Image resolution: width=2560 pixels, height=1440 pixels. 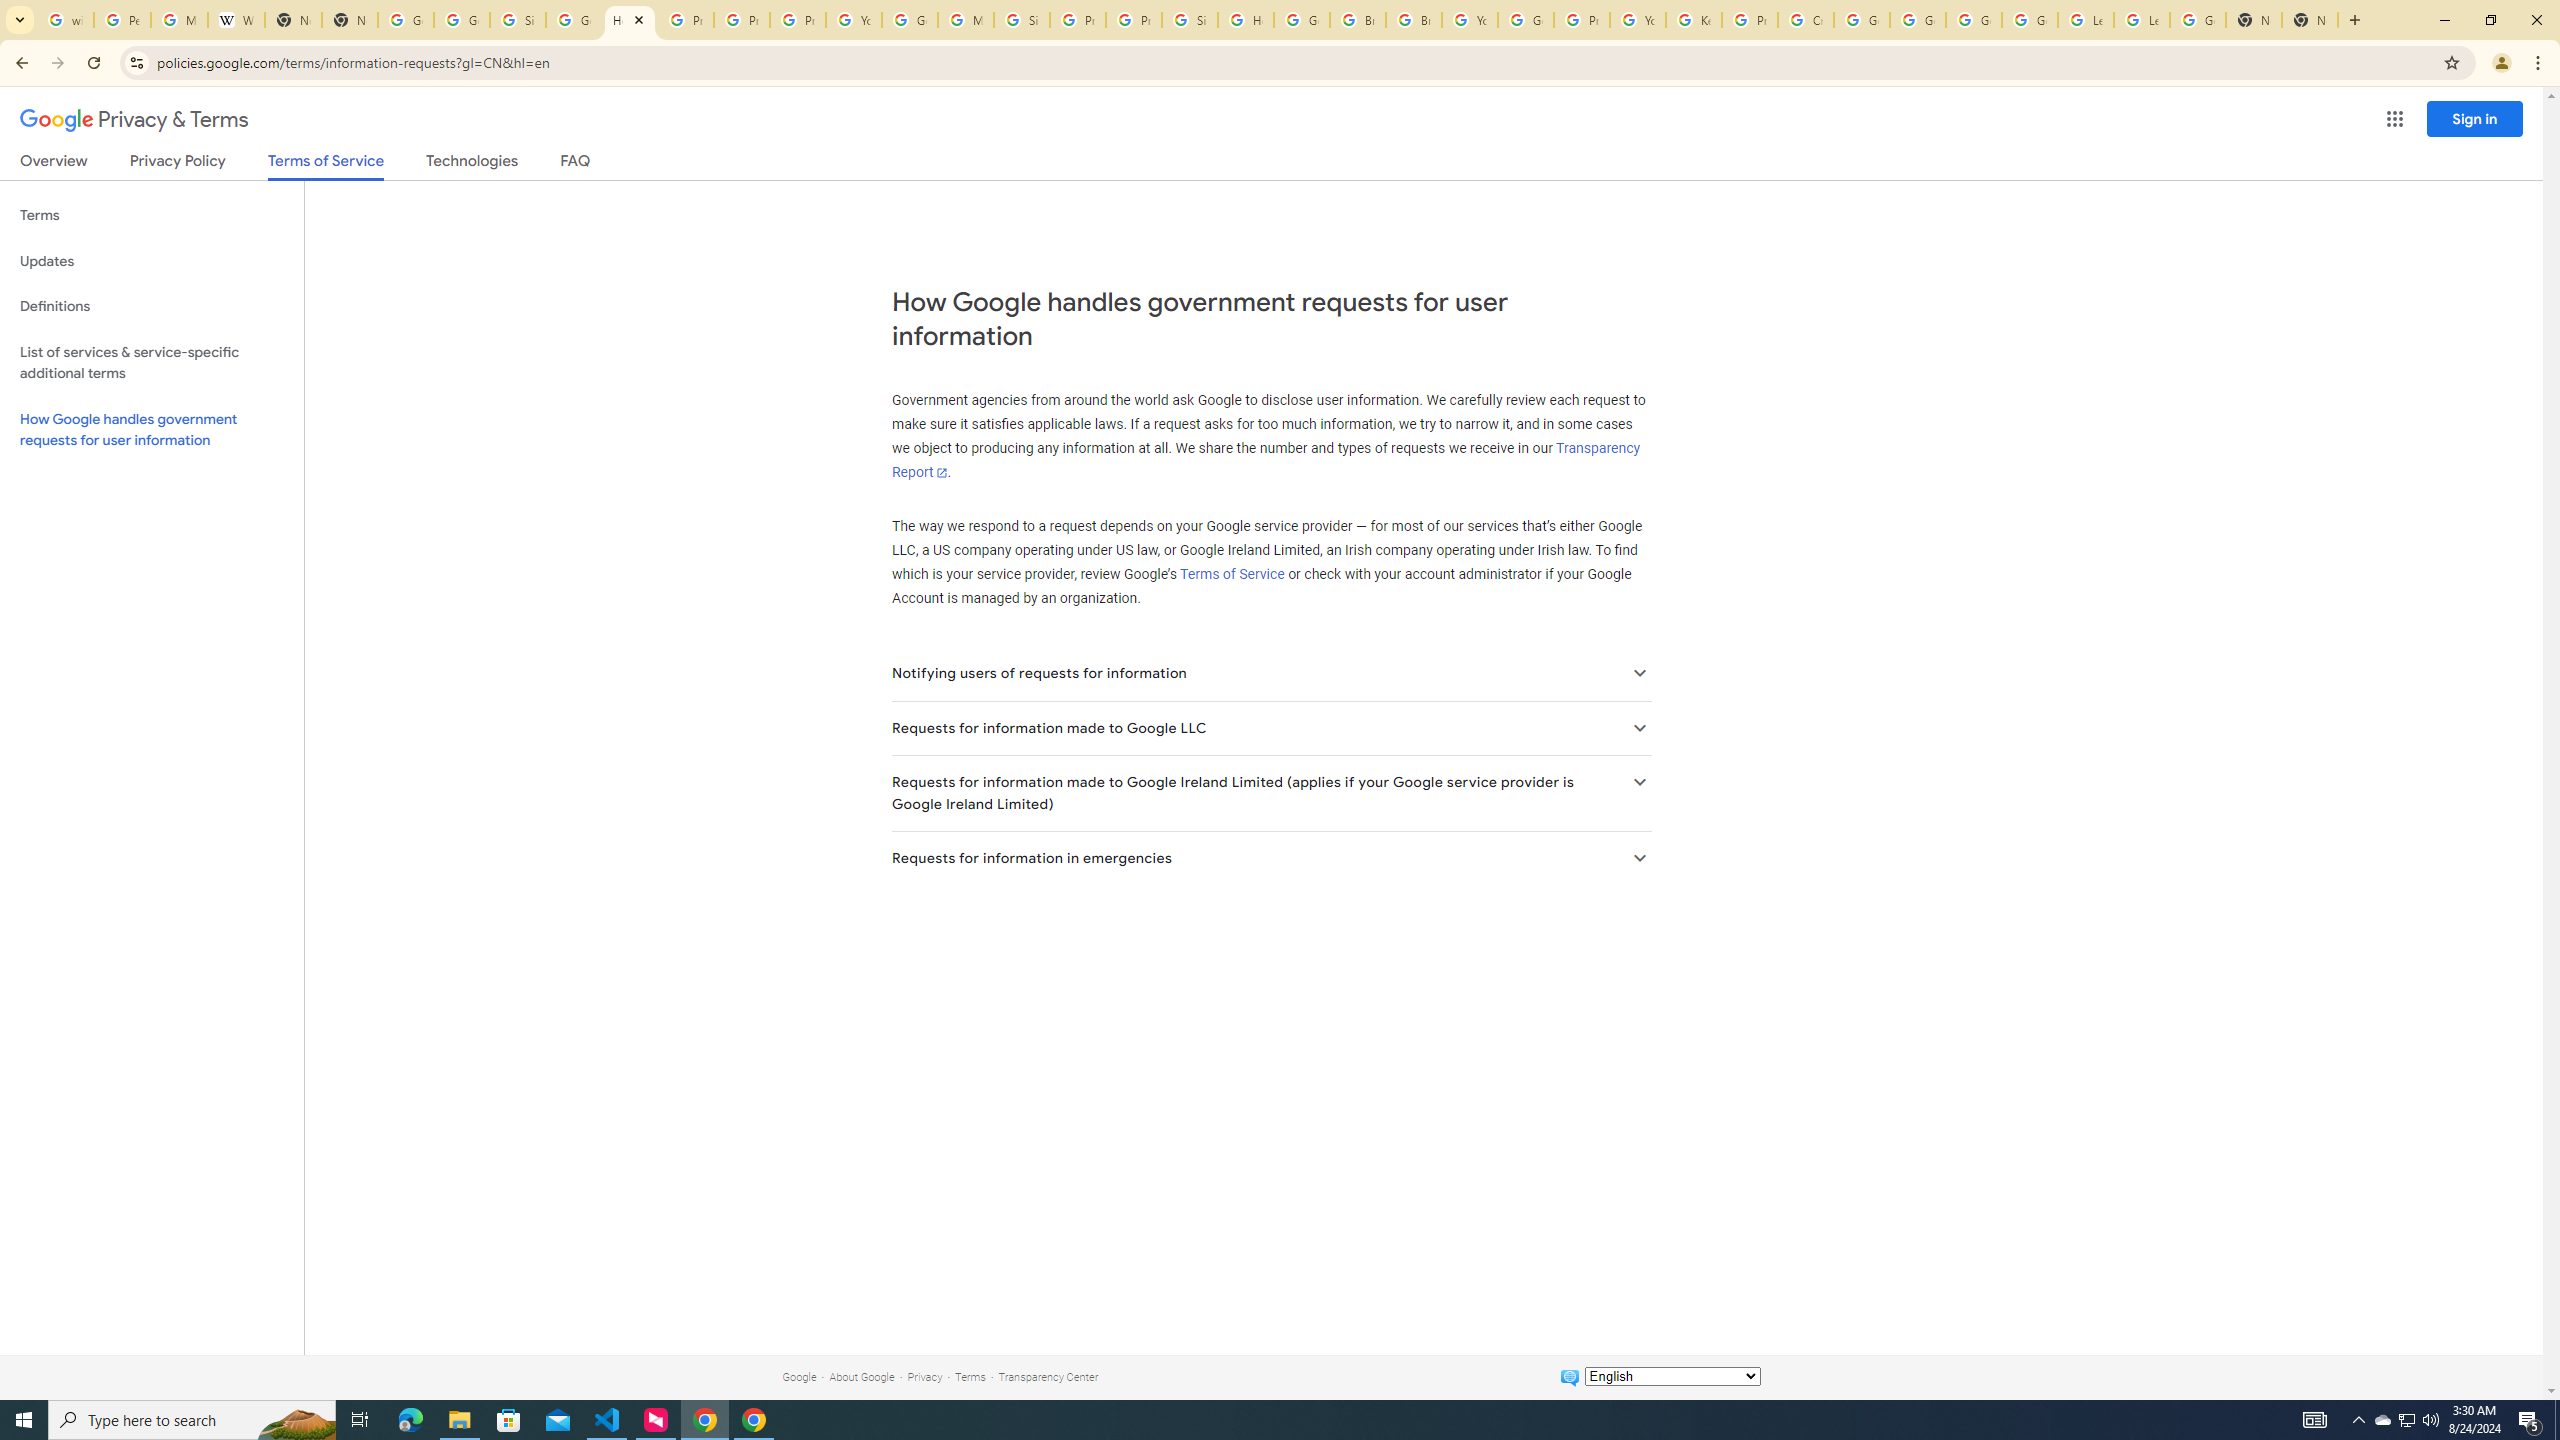 I want to click on New Tab, so click(x=2254, y=20).